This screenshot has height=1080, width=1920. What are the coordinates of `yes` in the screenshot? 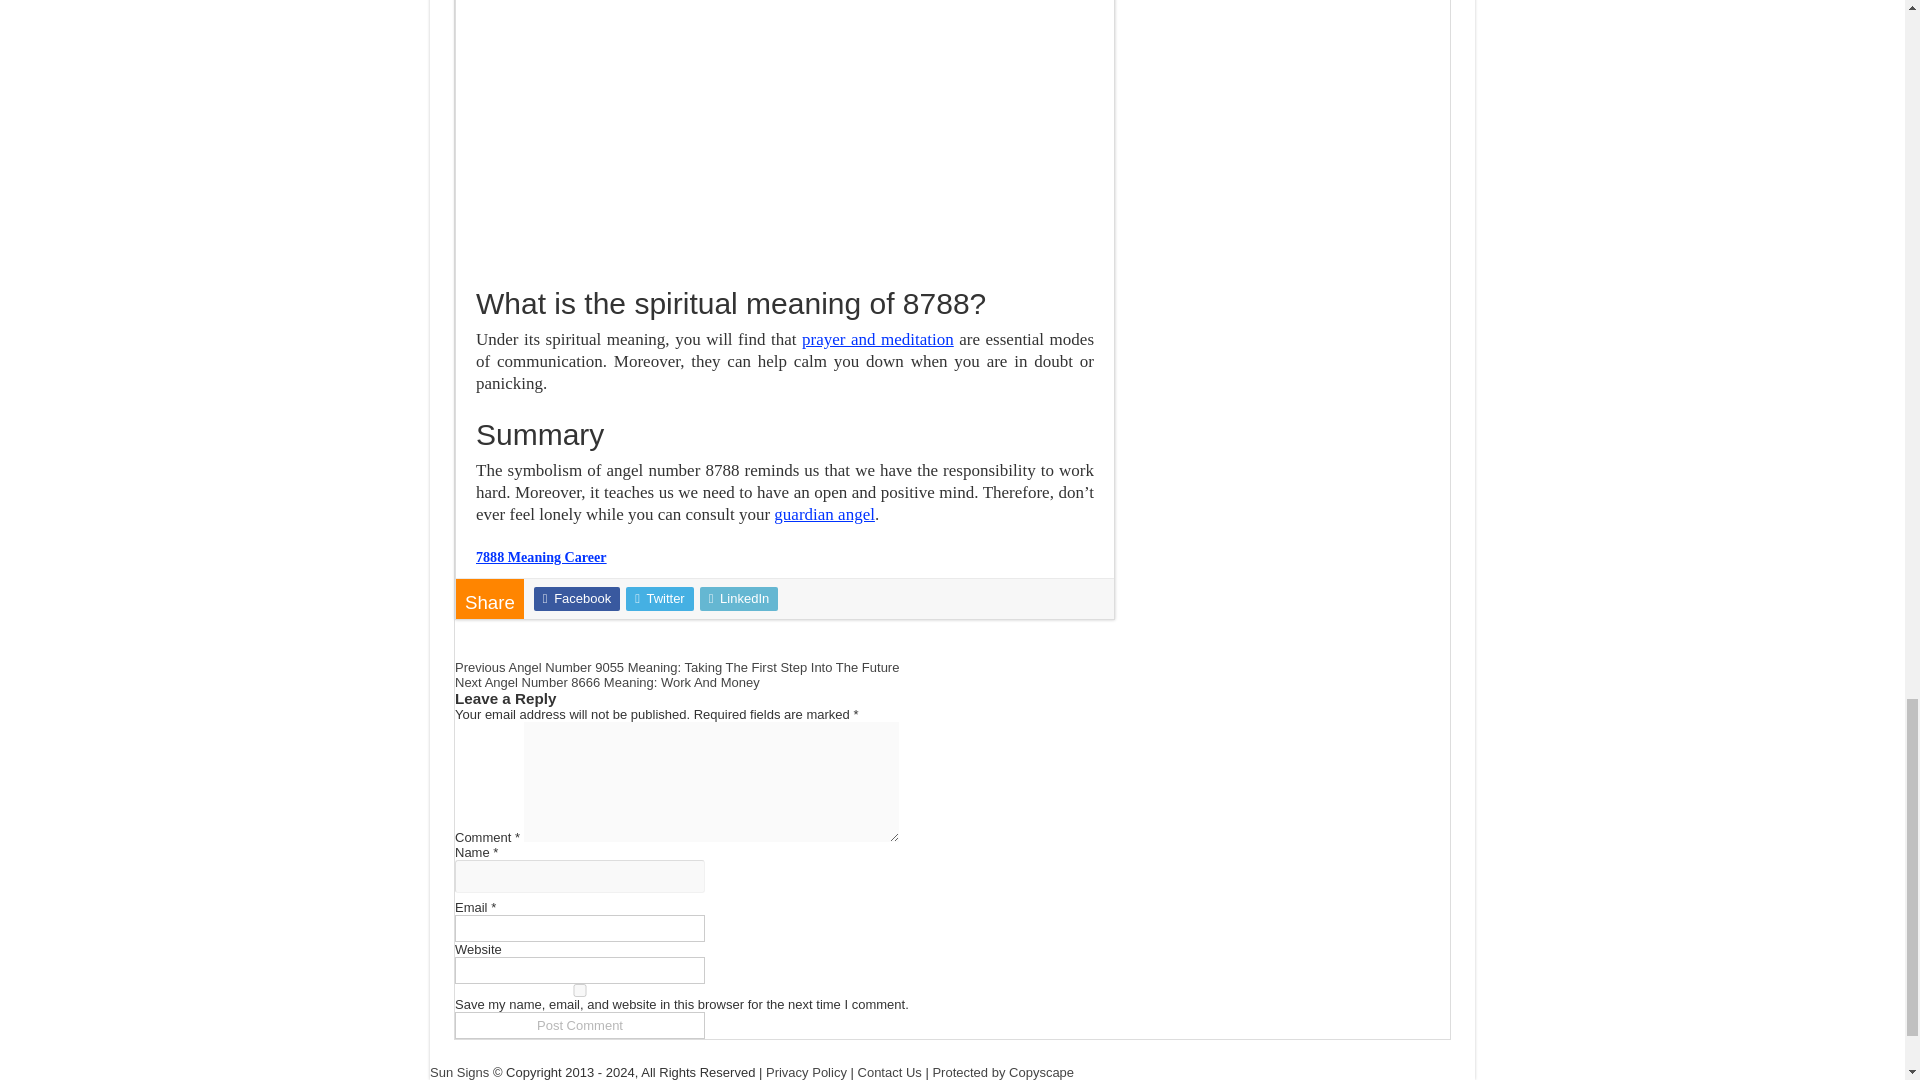 It's located at (580, 990).